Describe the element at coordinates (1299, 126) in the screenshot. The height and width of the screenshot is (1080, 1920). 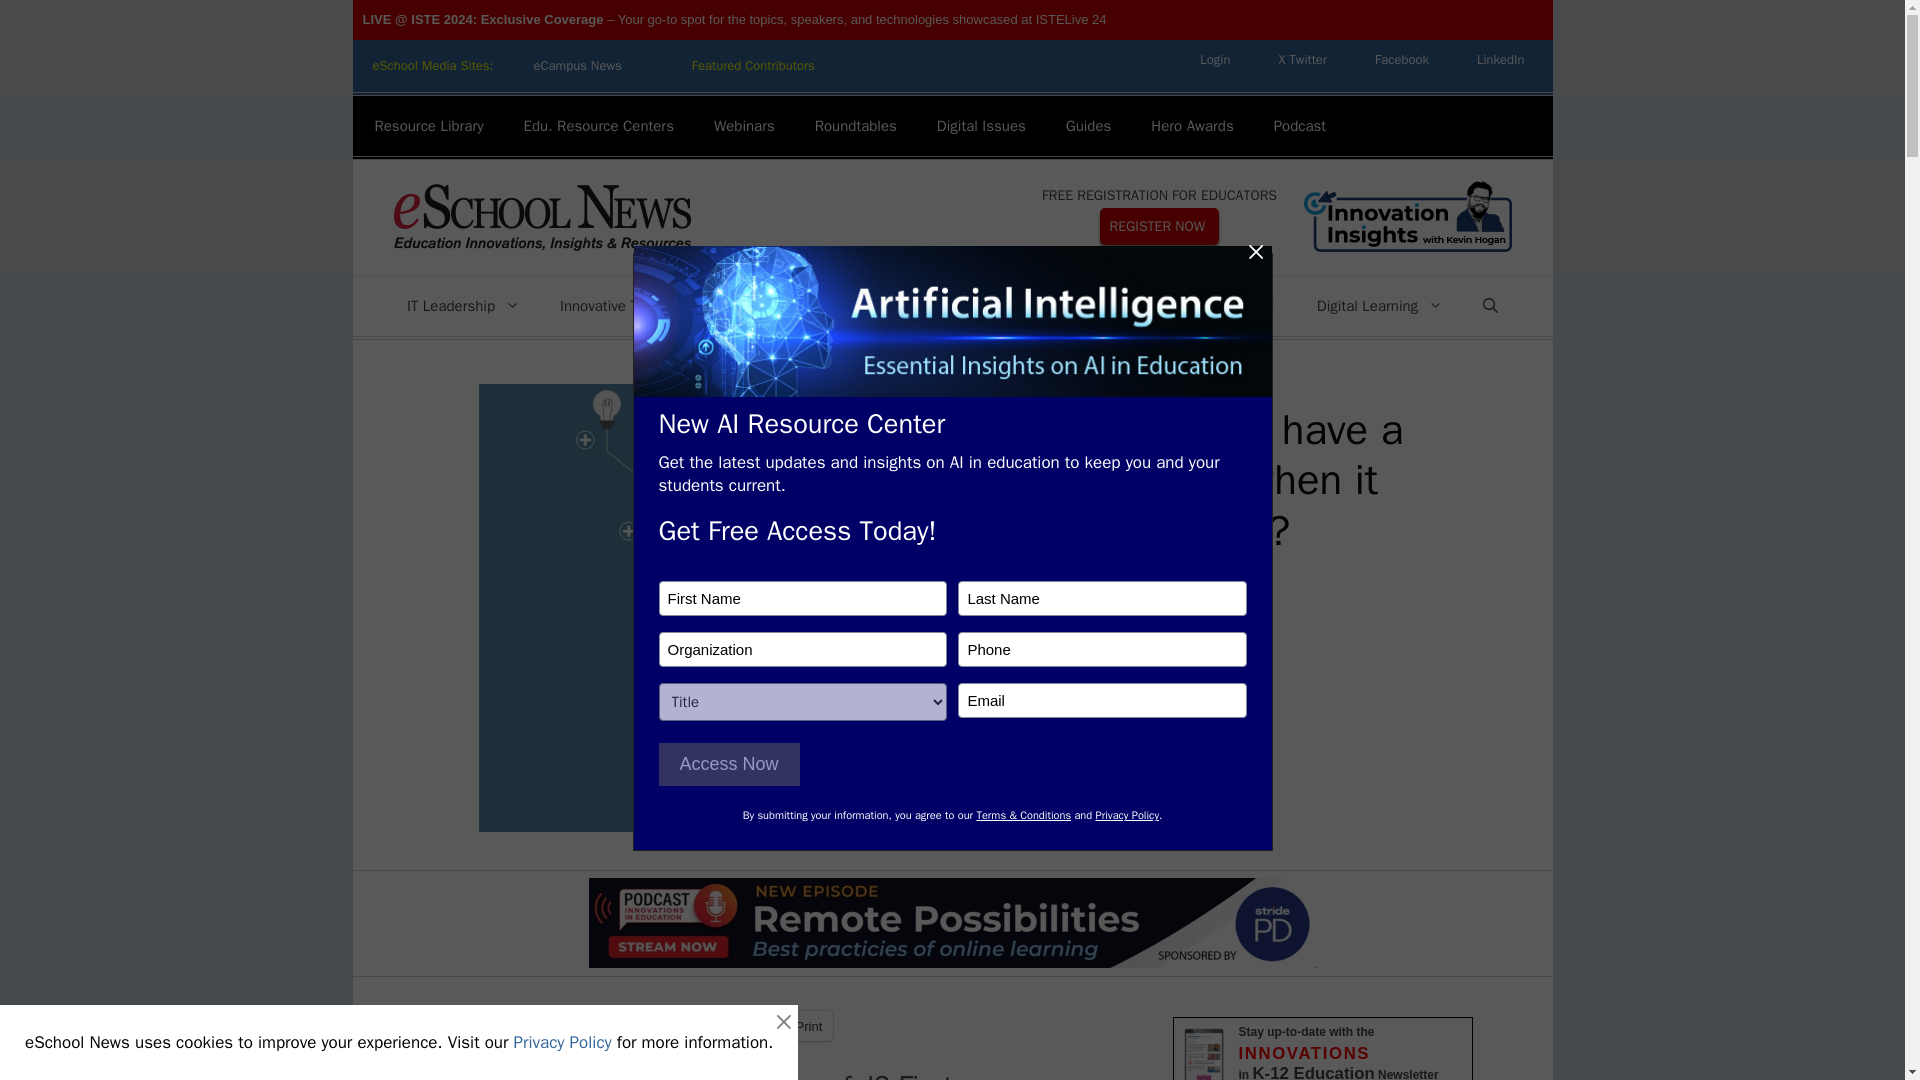
I see `Podcast` at that location.